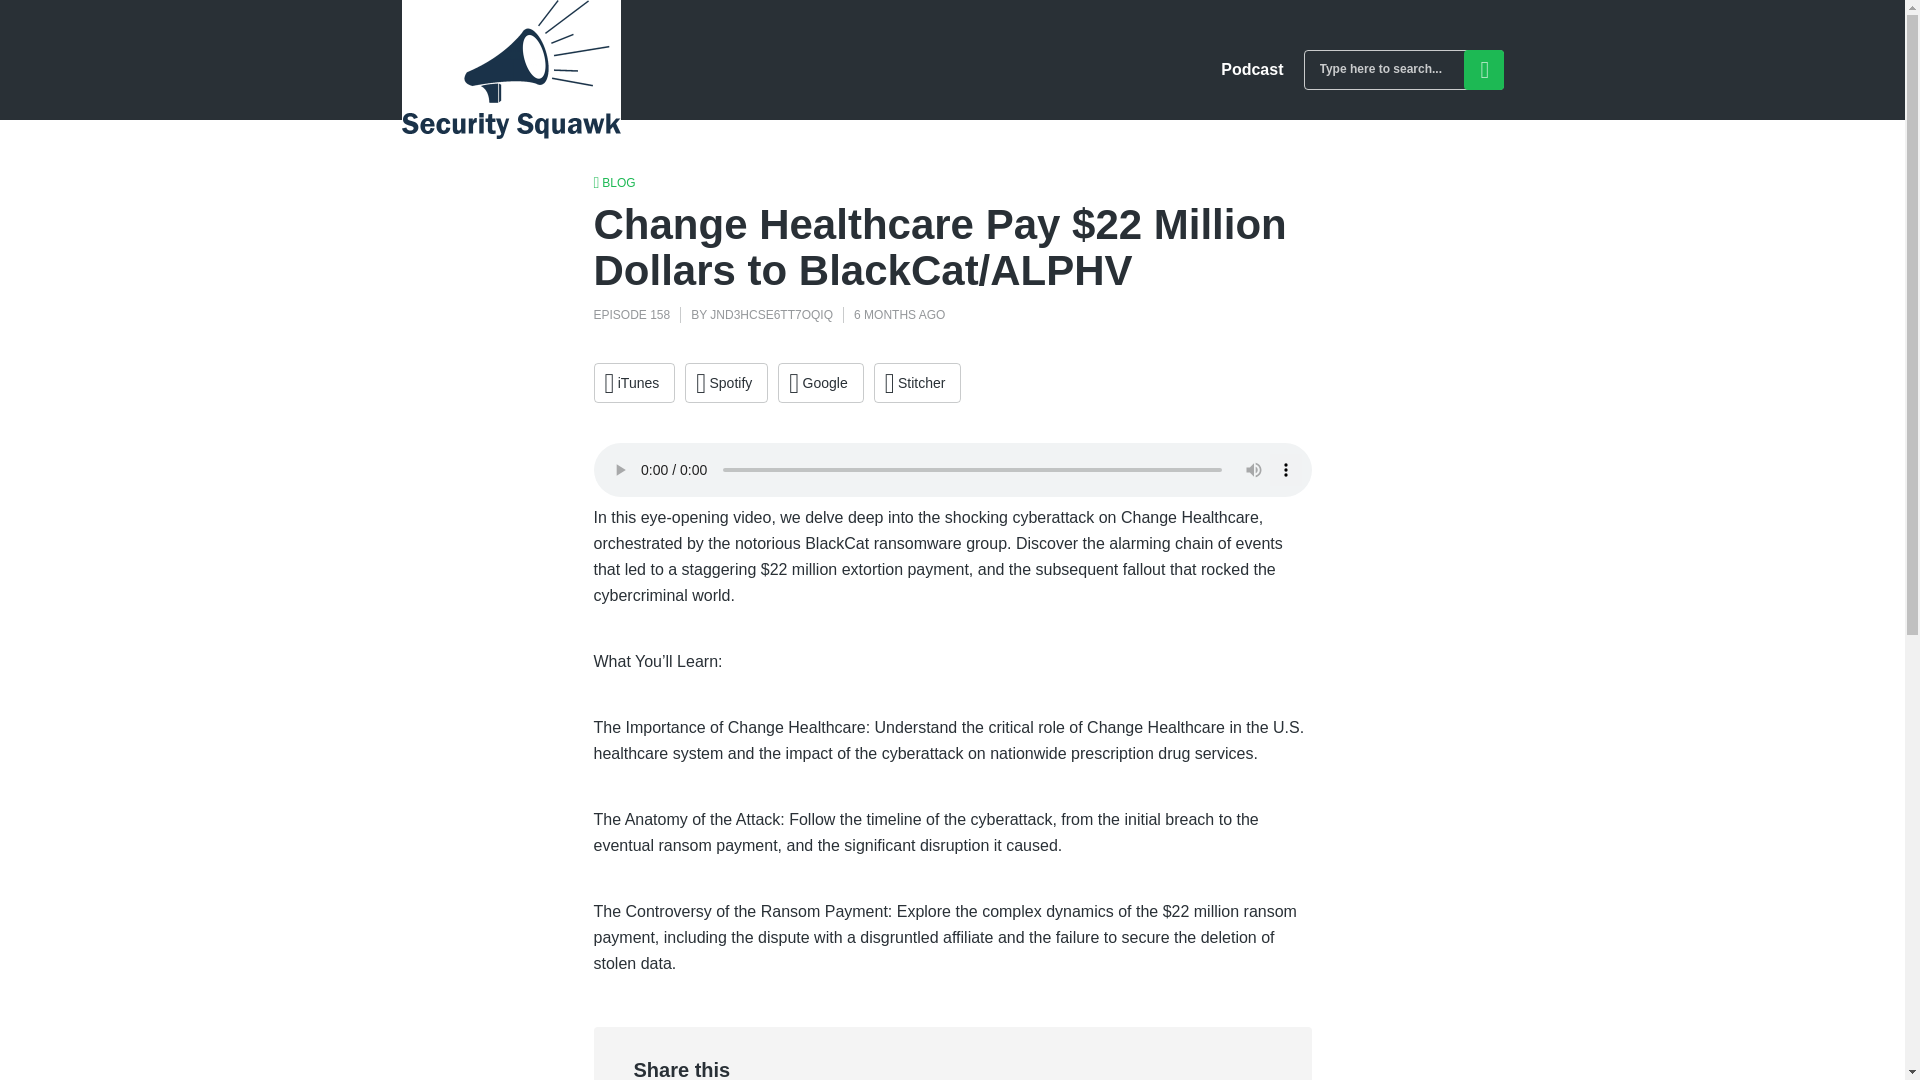 Image resolution: width=1920 pixels, height=1080 pixels. Describe the element at coordinates (726, 382) in the screenshot. I see `Spotify` at that location.